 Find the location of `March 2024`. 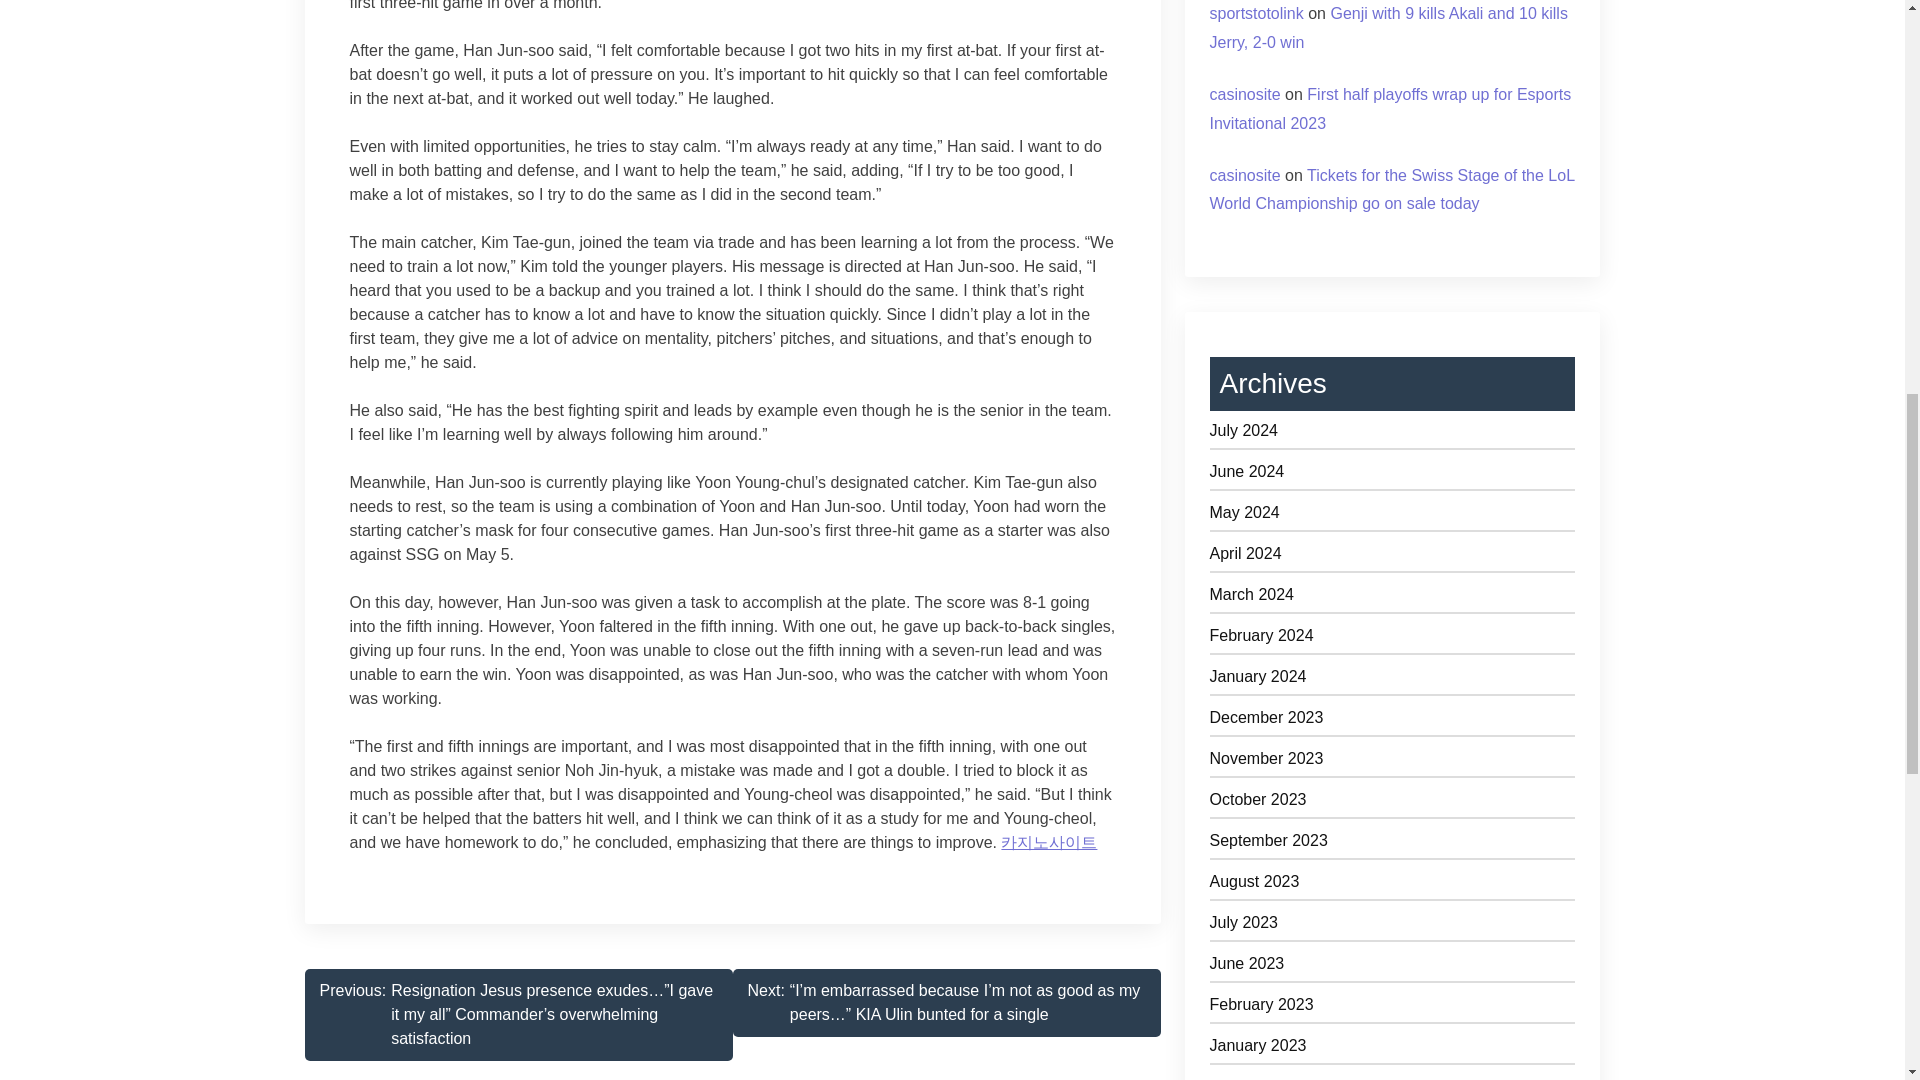

March 2024 is located at coordinates (1392, 598).